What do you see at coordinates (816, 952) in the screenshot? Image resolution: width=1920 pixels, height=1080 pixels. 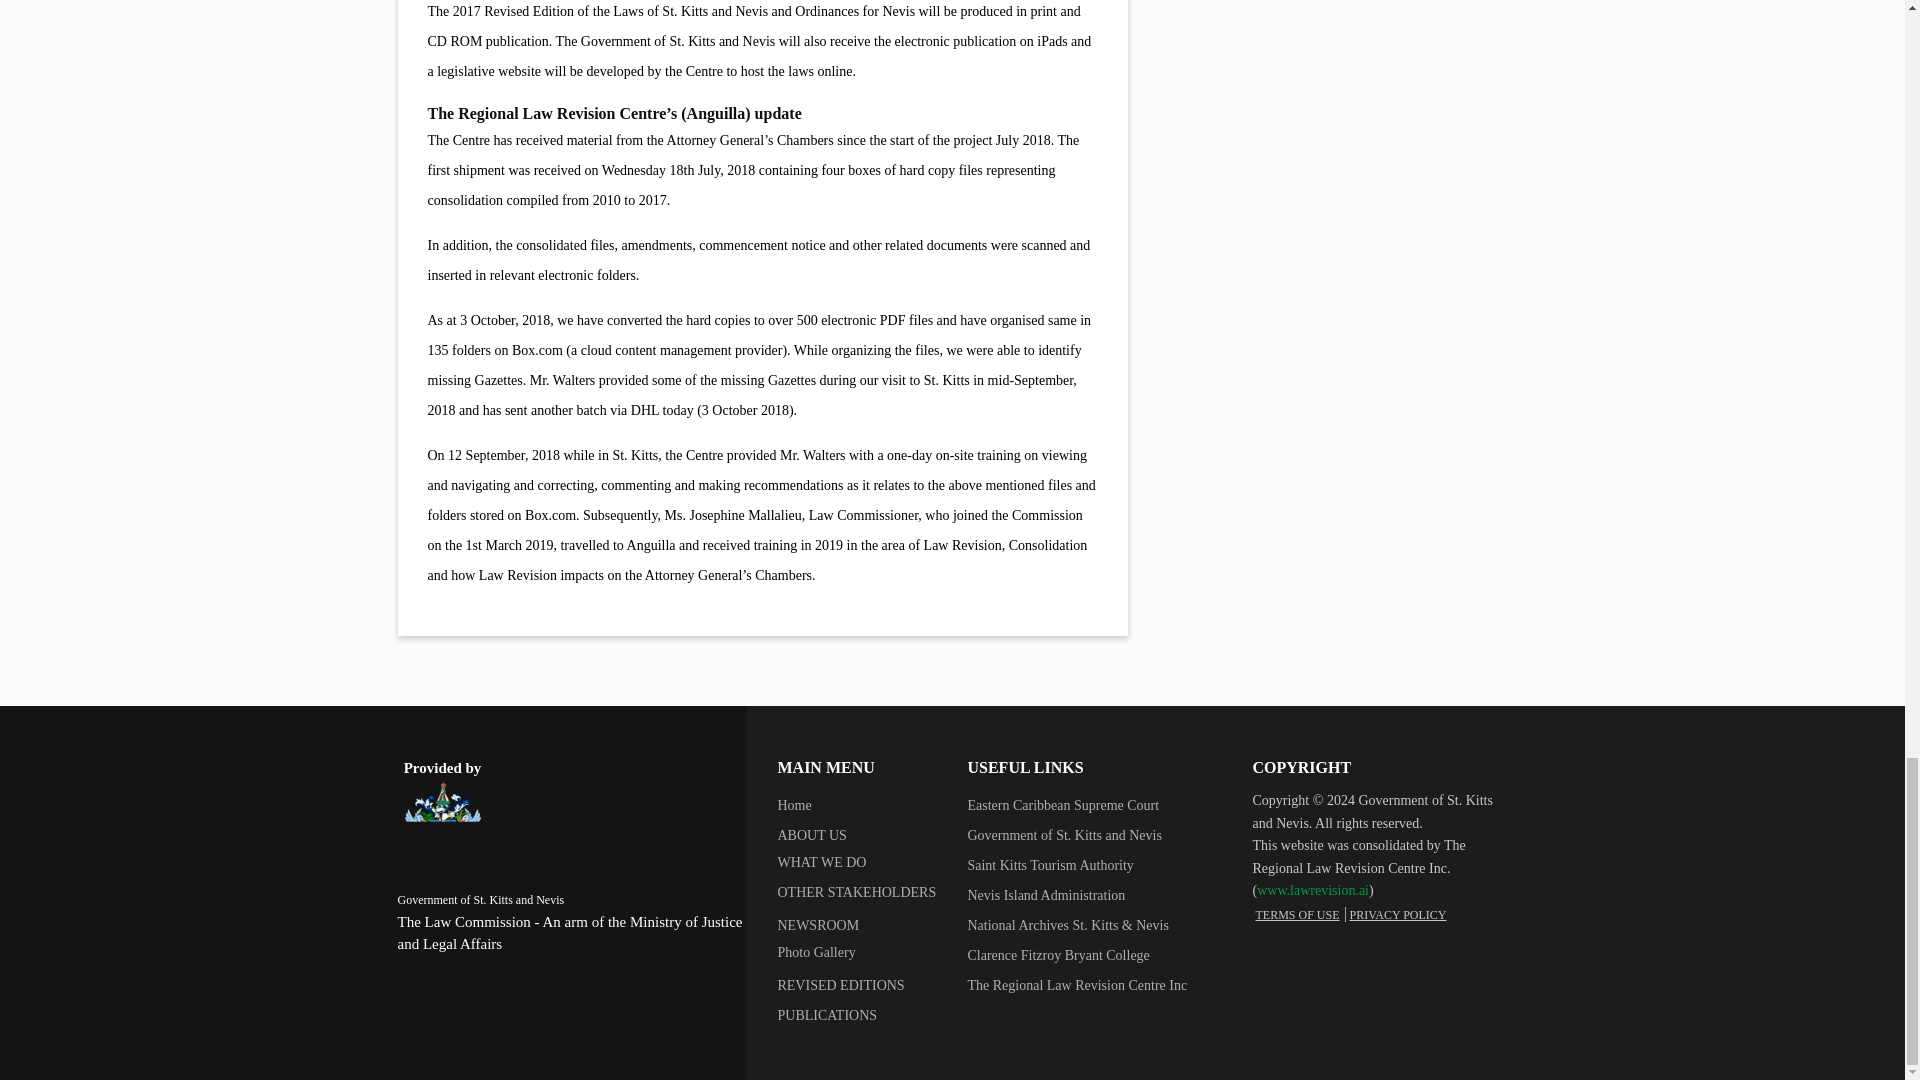 I see `Photo Gallery` at bounding box center [816, 952].